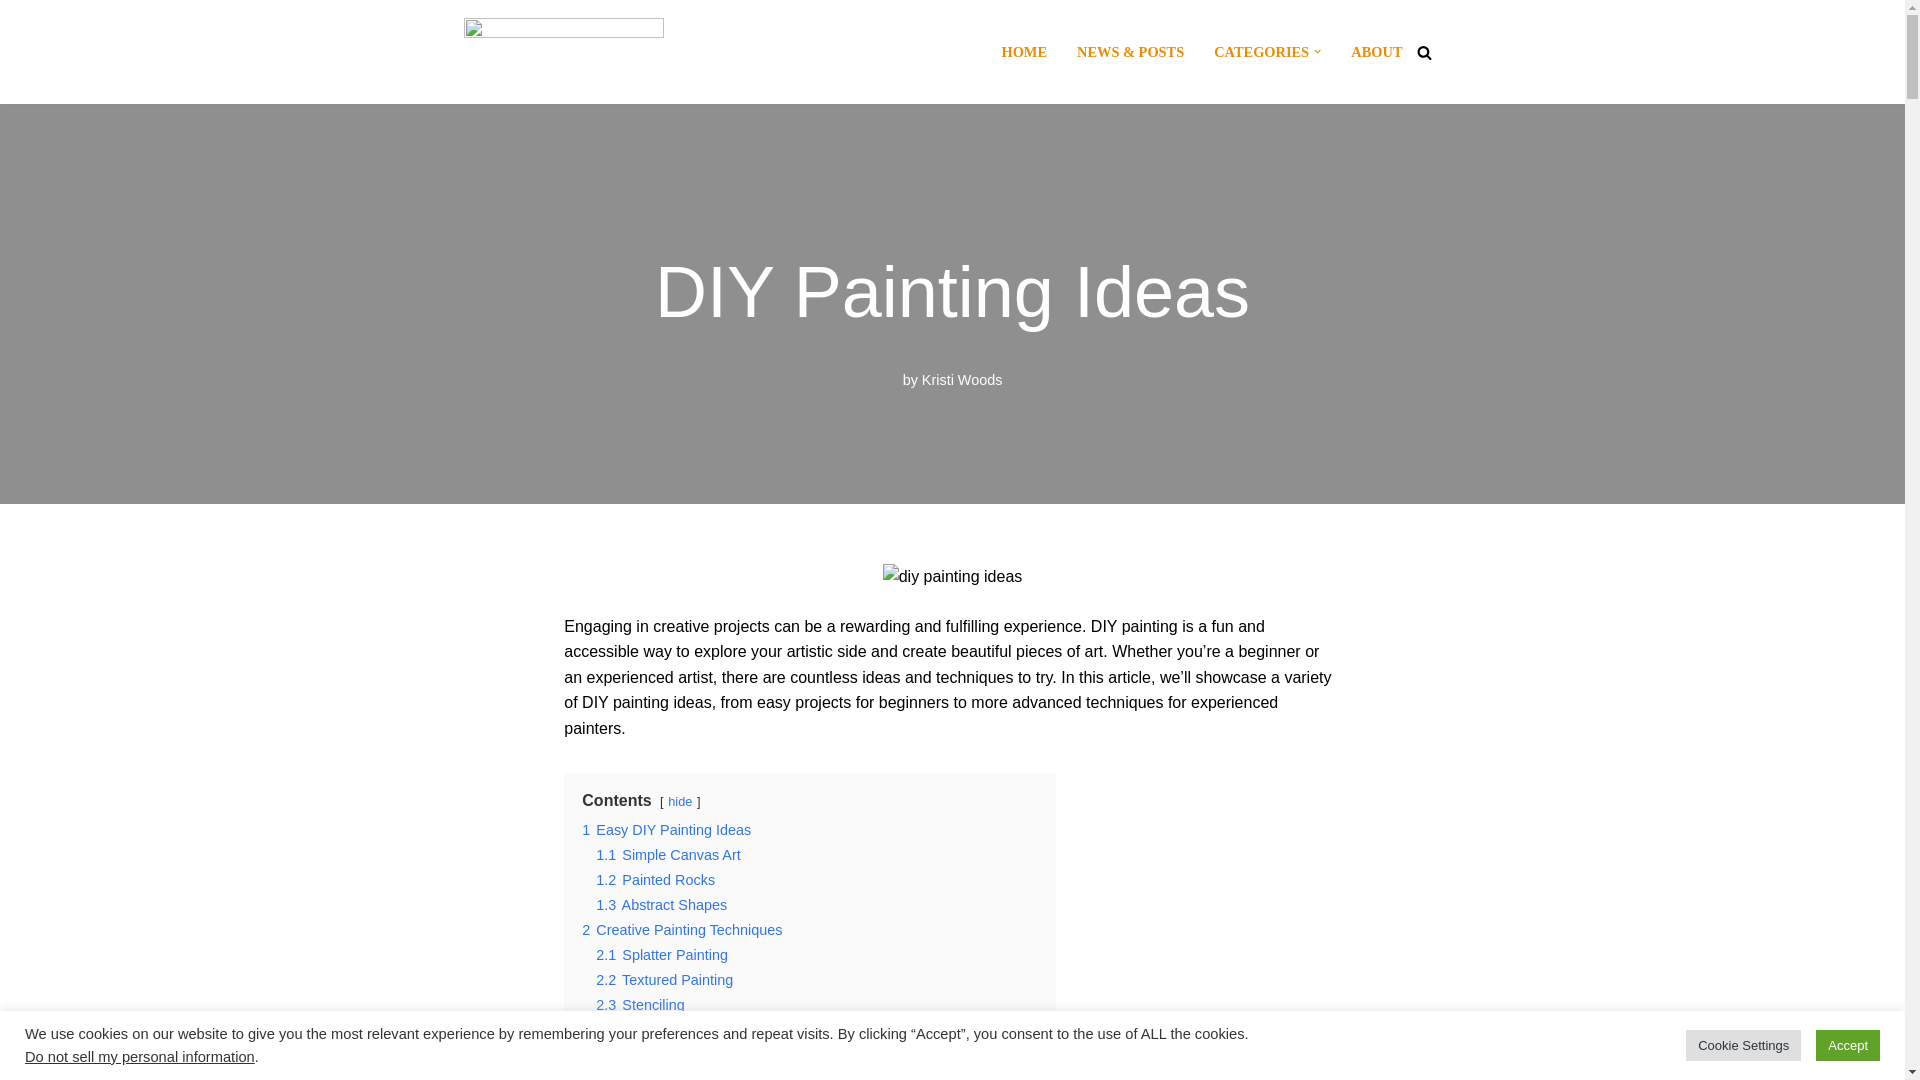 This screenshot has width=1920, height=1080. What do you see at coordinates (681, 930) in the screenshot?
I see `2 Creative Painting Techniques` at bounding box center [681, 930].